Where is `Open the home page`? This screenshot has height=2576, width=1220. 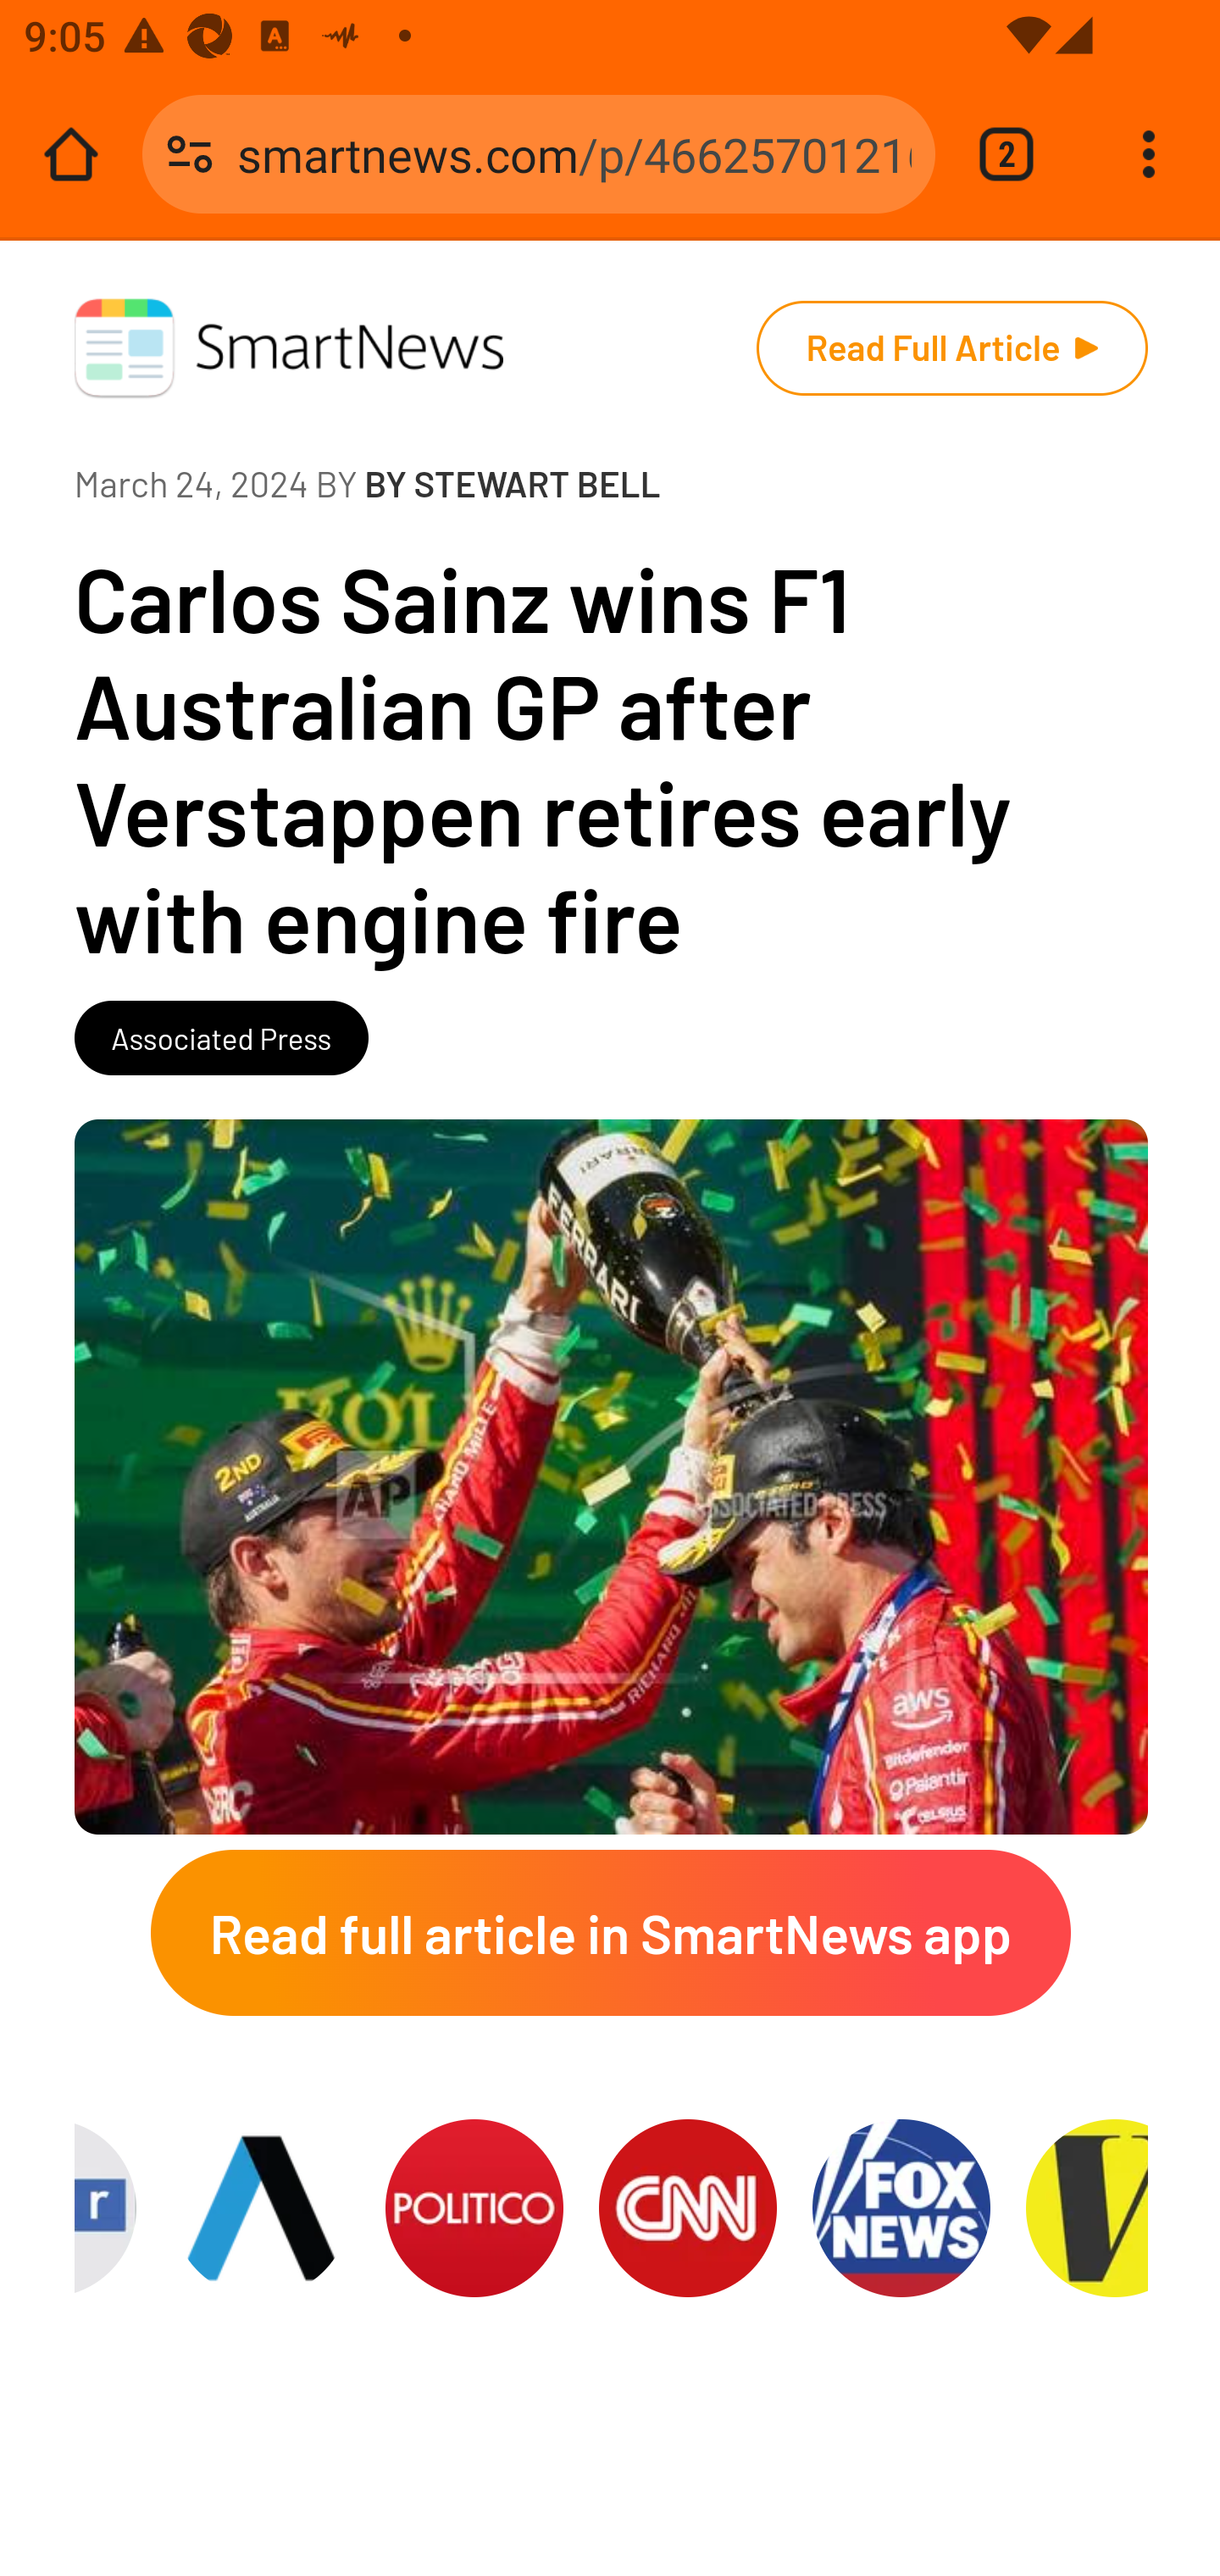
Open the home page is located at coordinates (71, 154).